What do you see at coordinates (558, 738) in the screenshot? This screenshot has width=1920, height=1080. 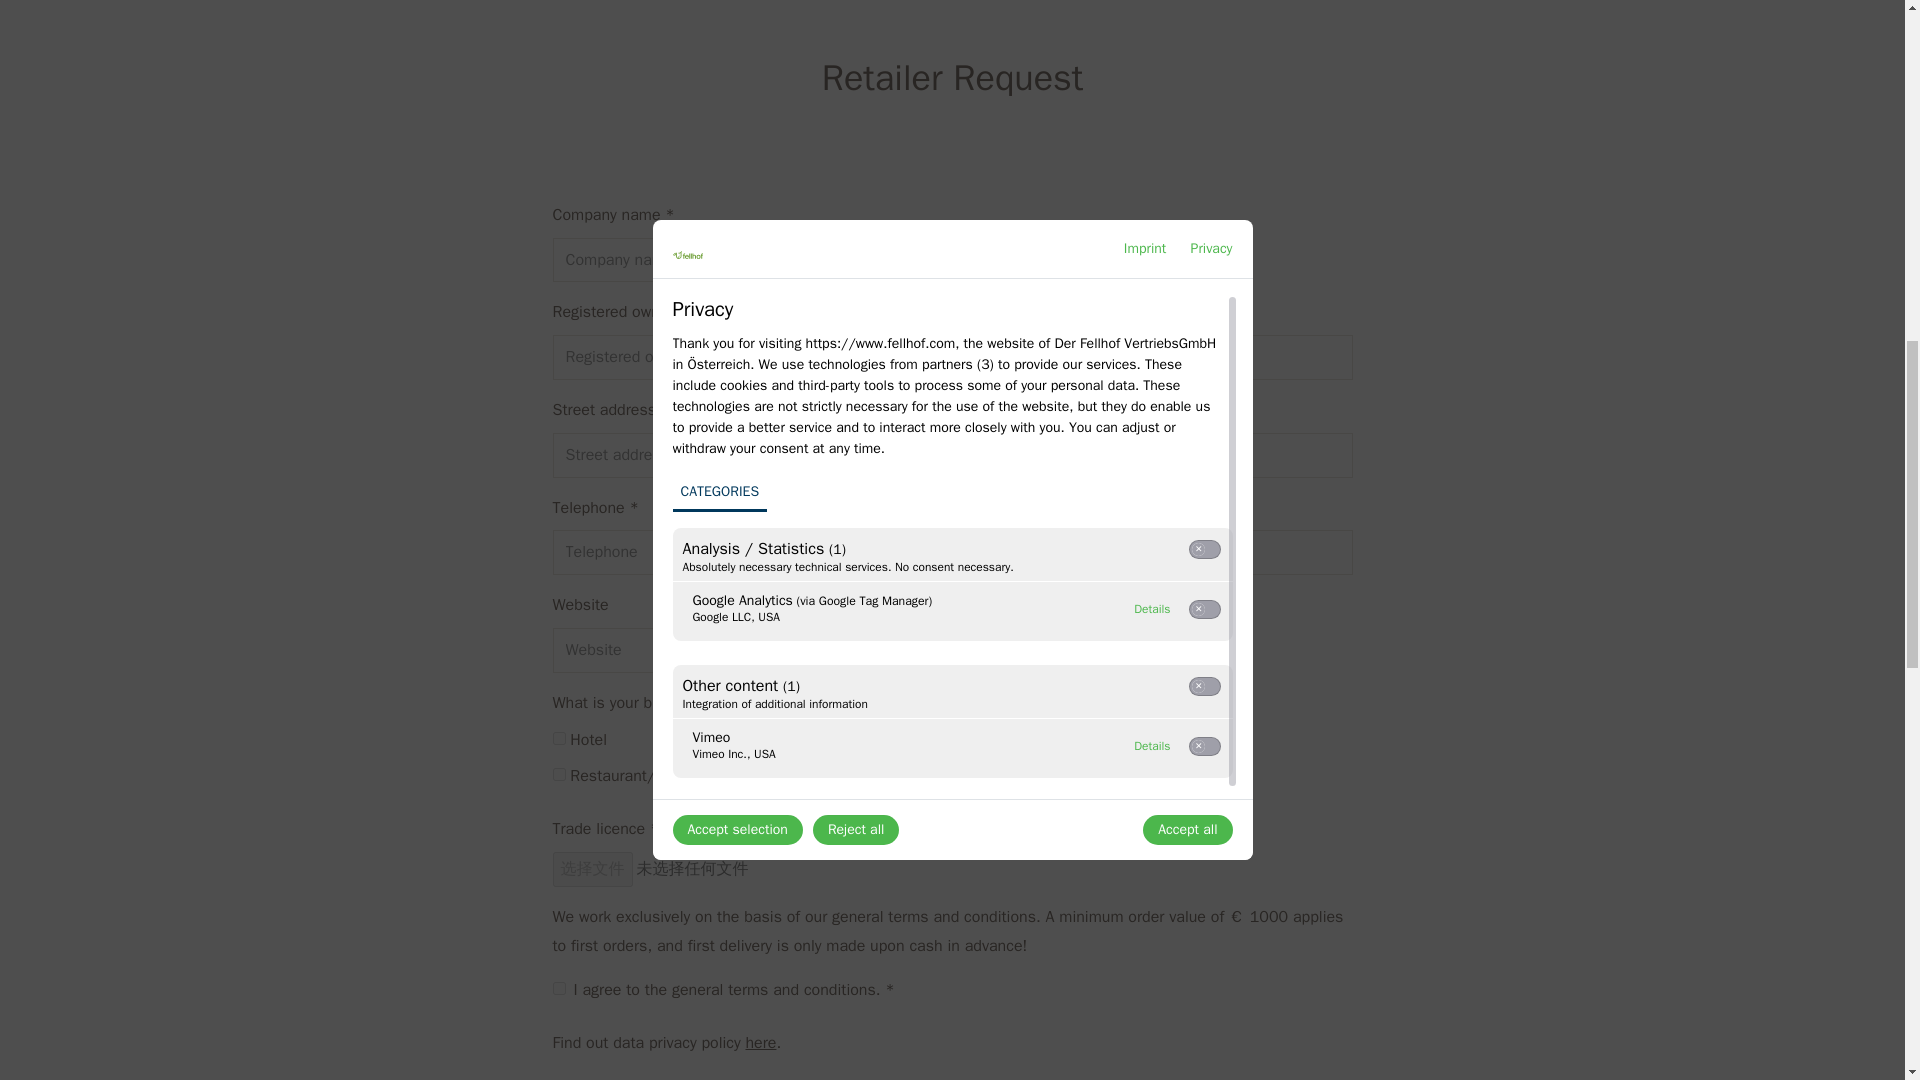 I see `hotel` at bounding box center [558, 738].